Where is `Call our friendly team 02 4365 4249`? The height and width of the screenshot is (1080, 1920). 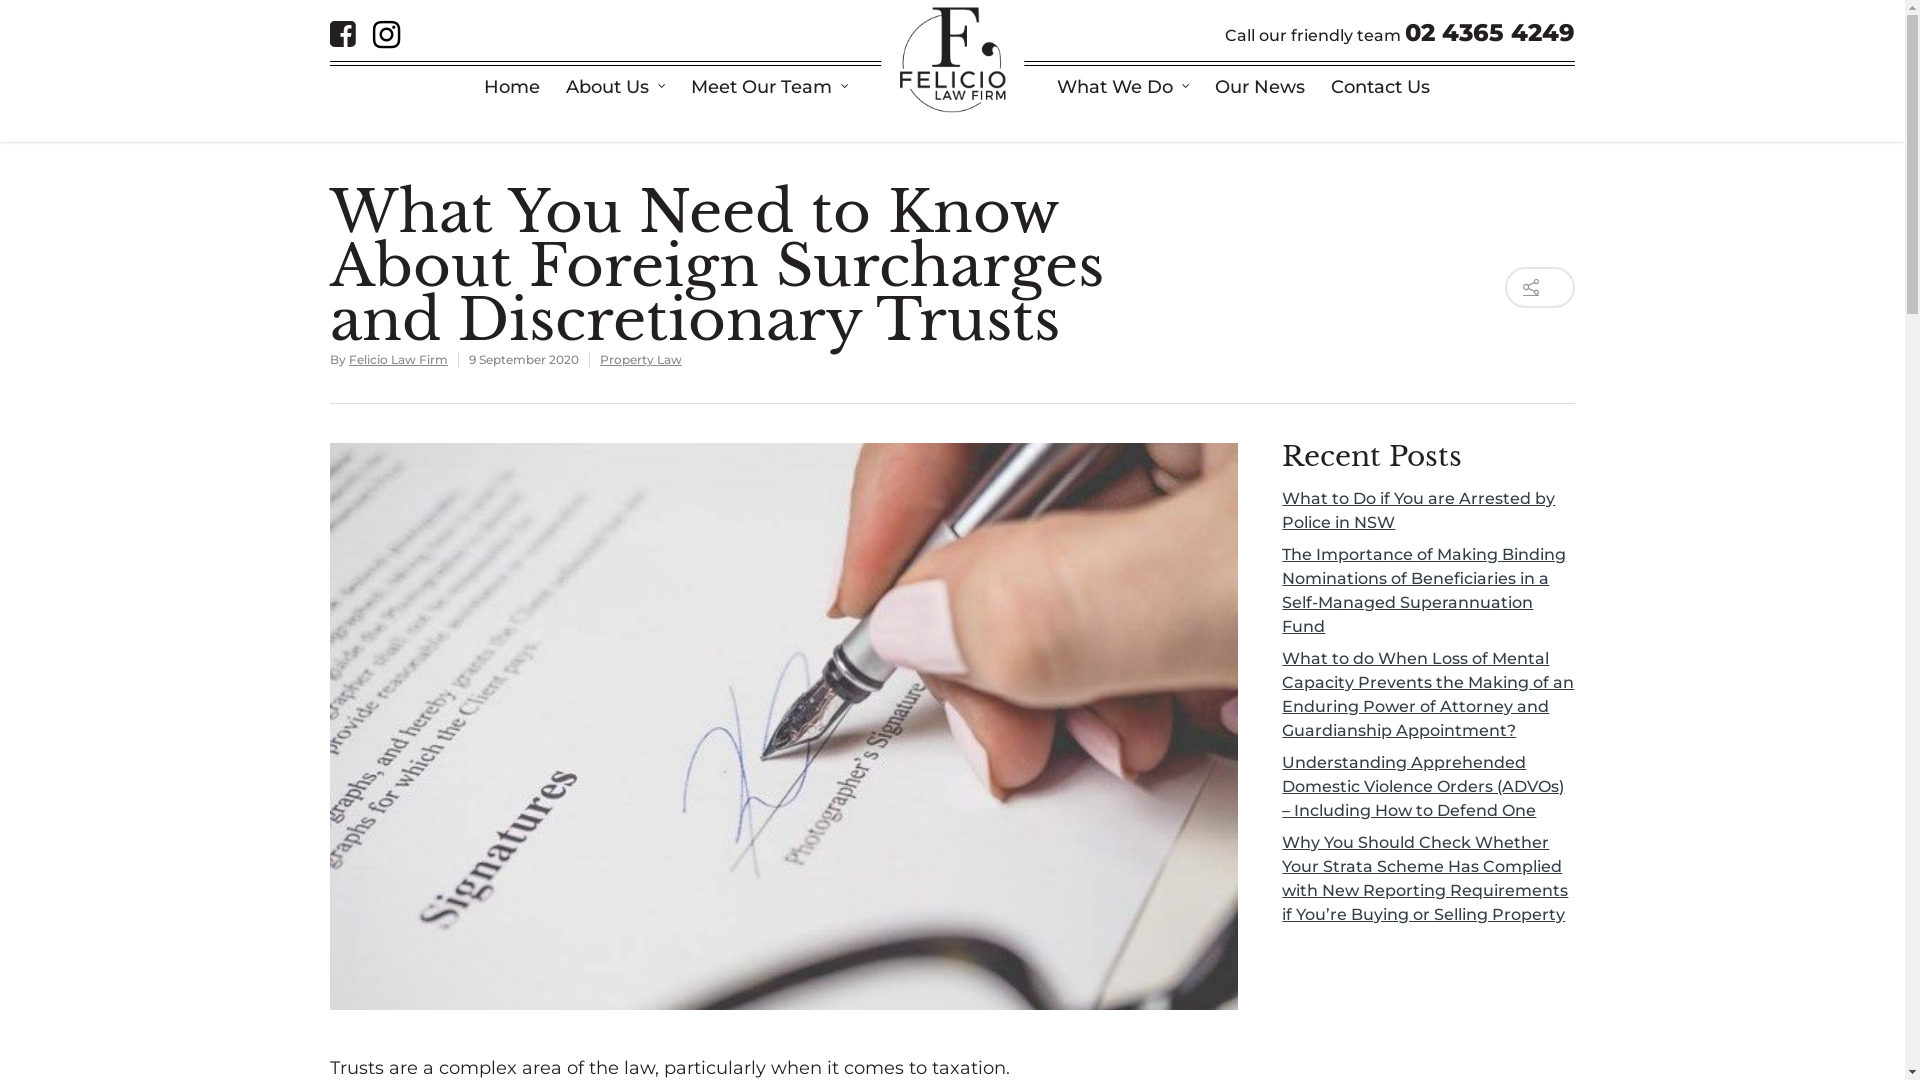
Call our friendly team 02 4365 4249 is located at coordinates (1400, 36).